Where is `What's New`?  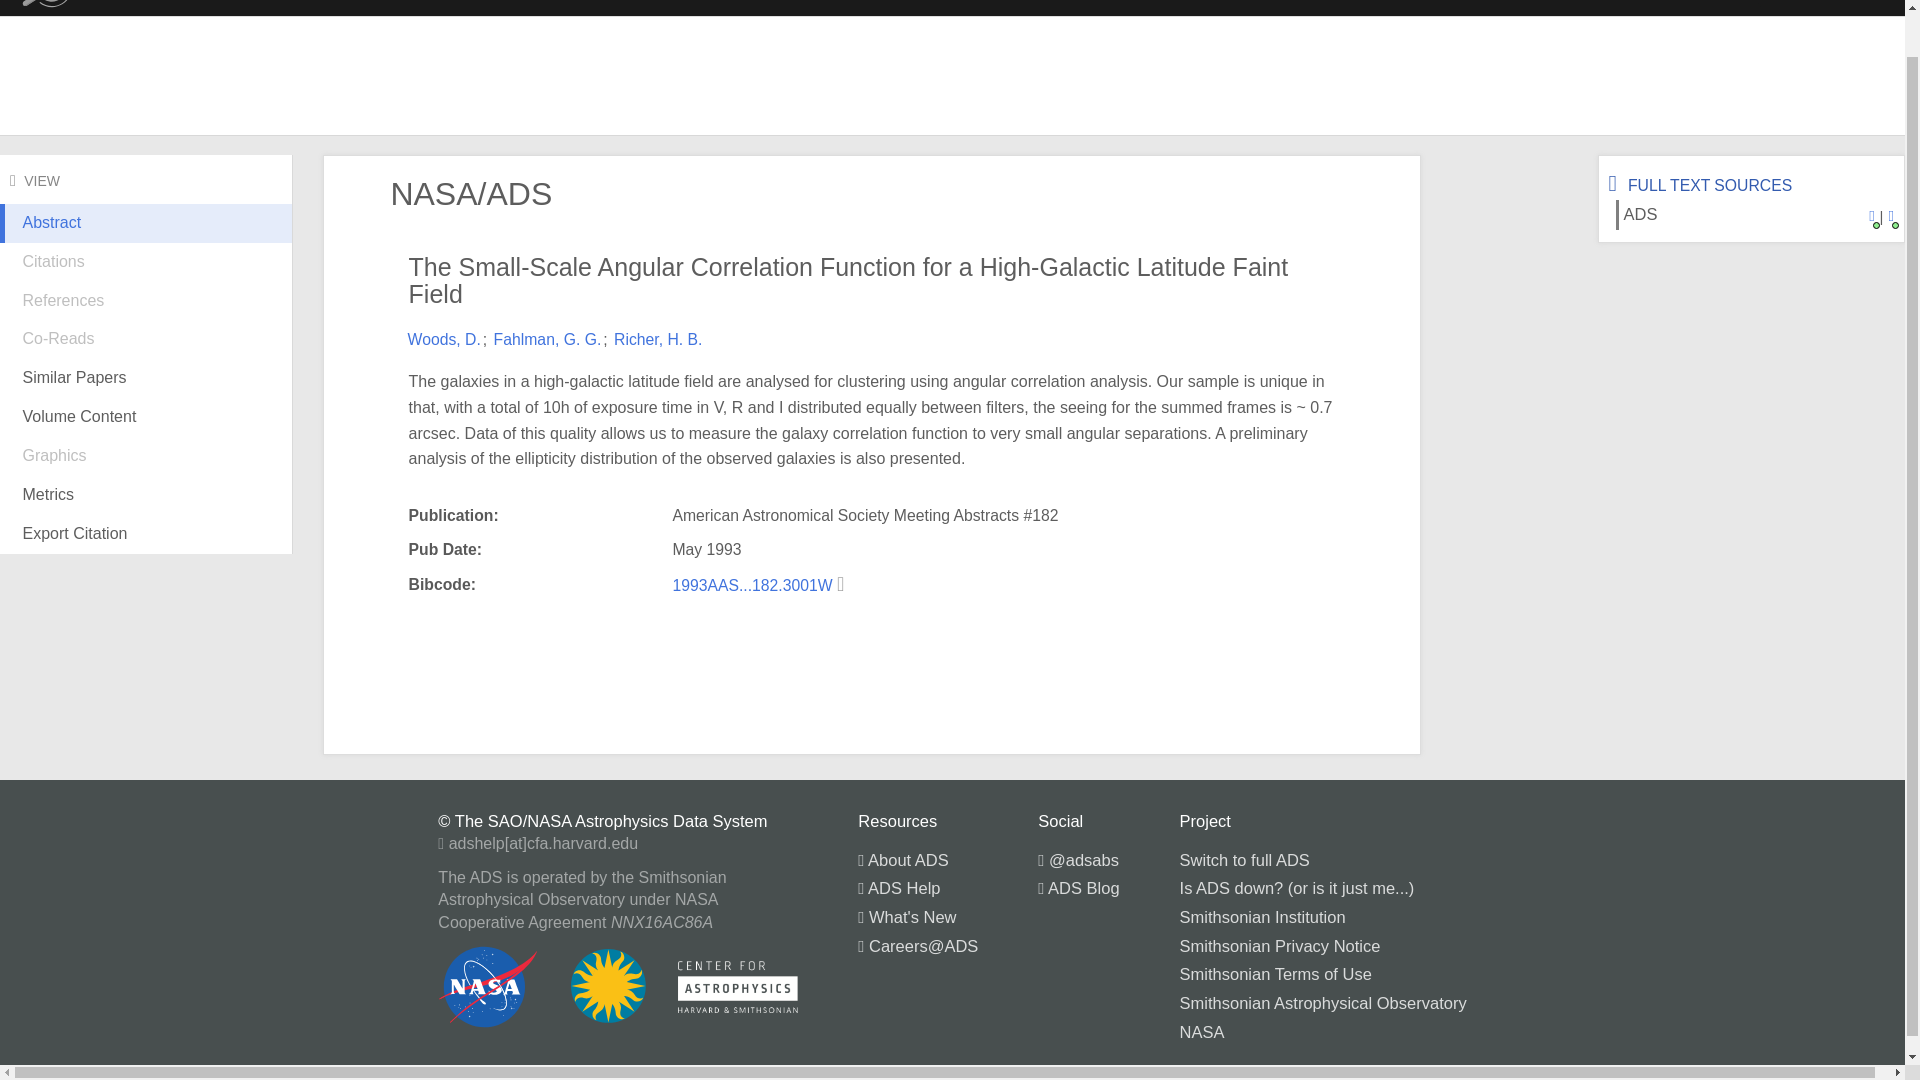
What's New is located at coordinates (907, 916).